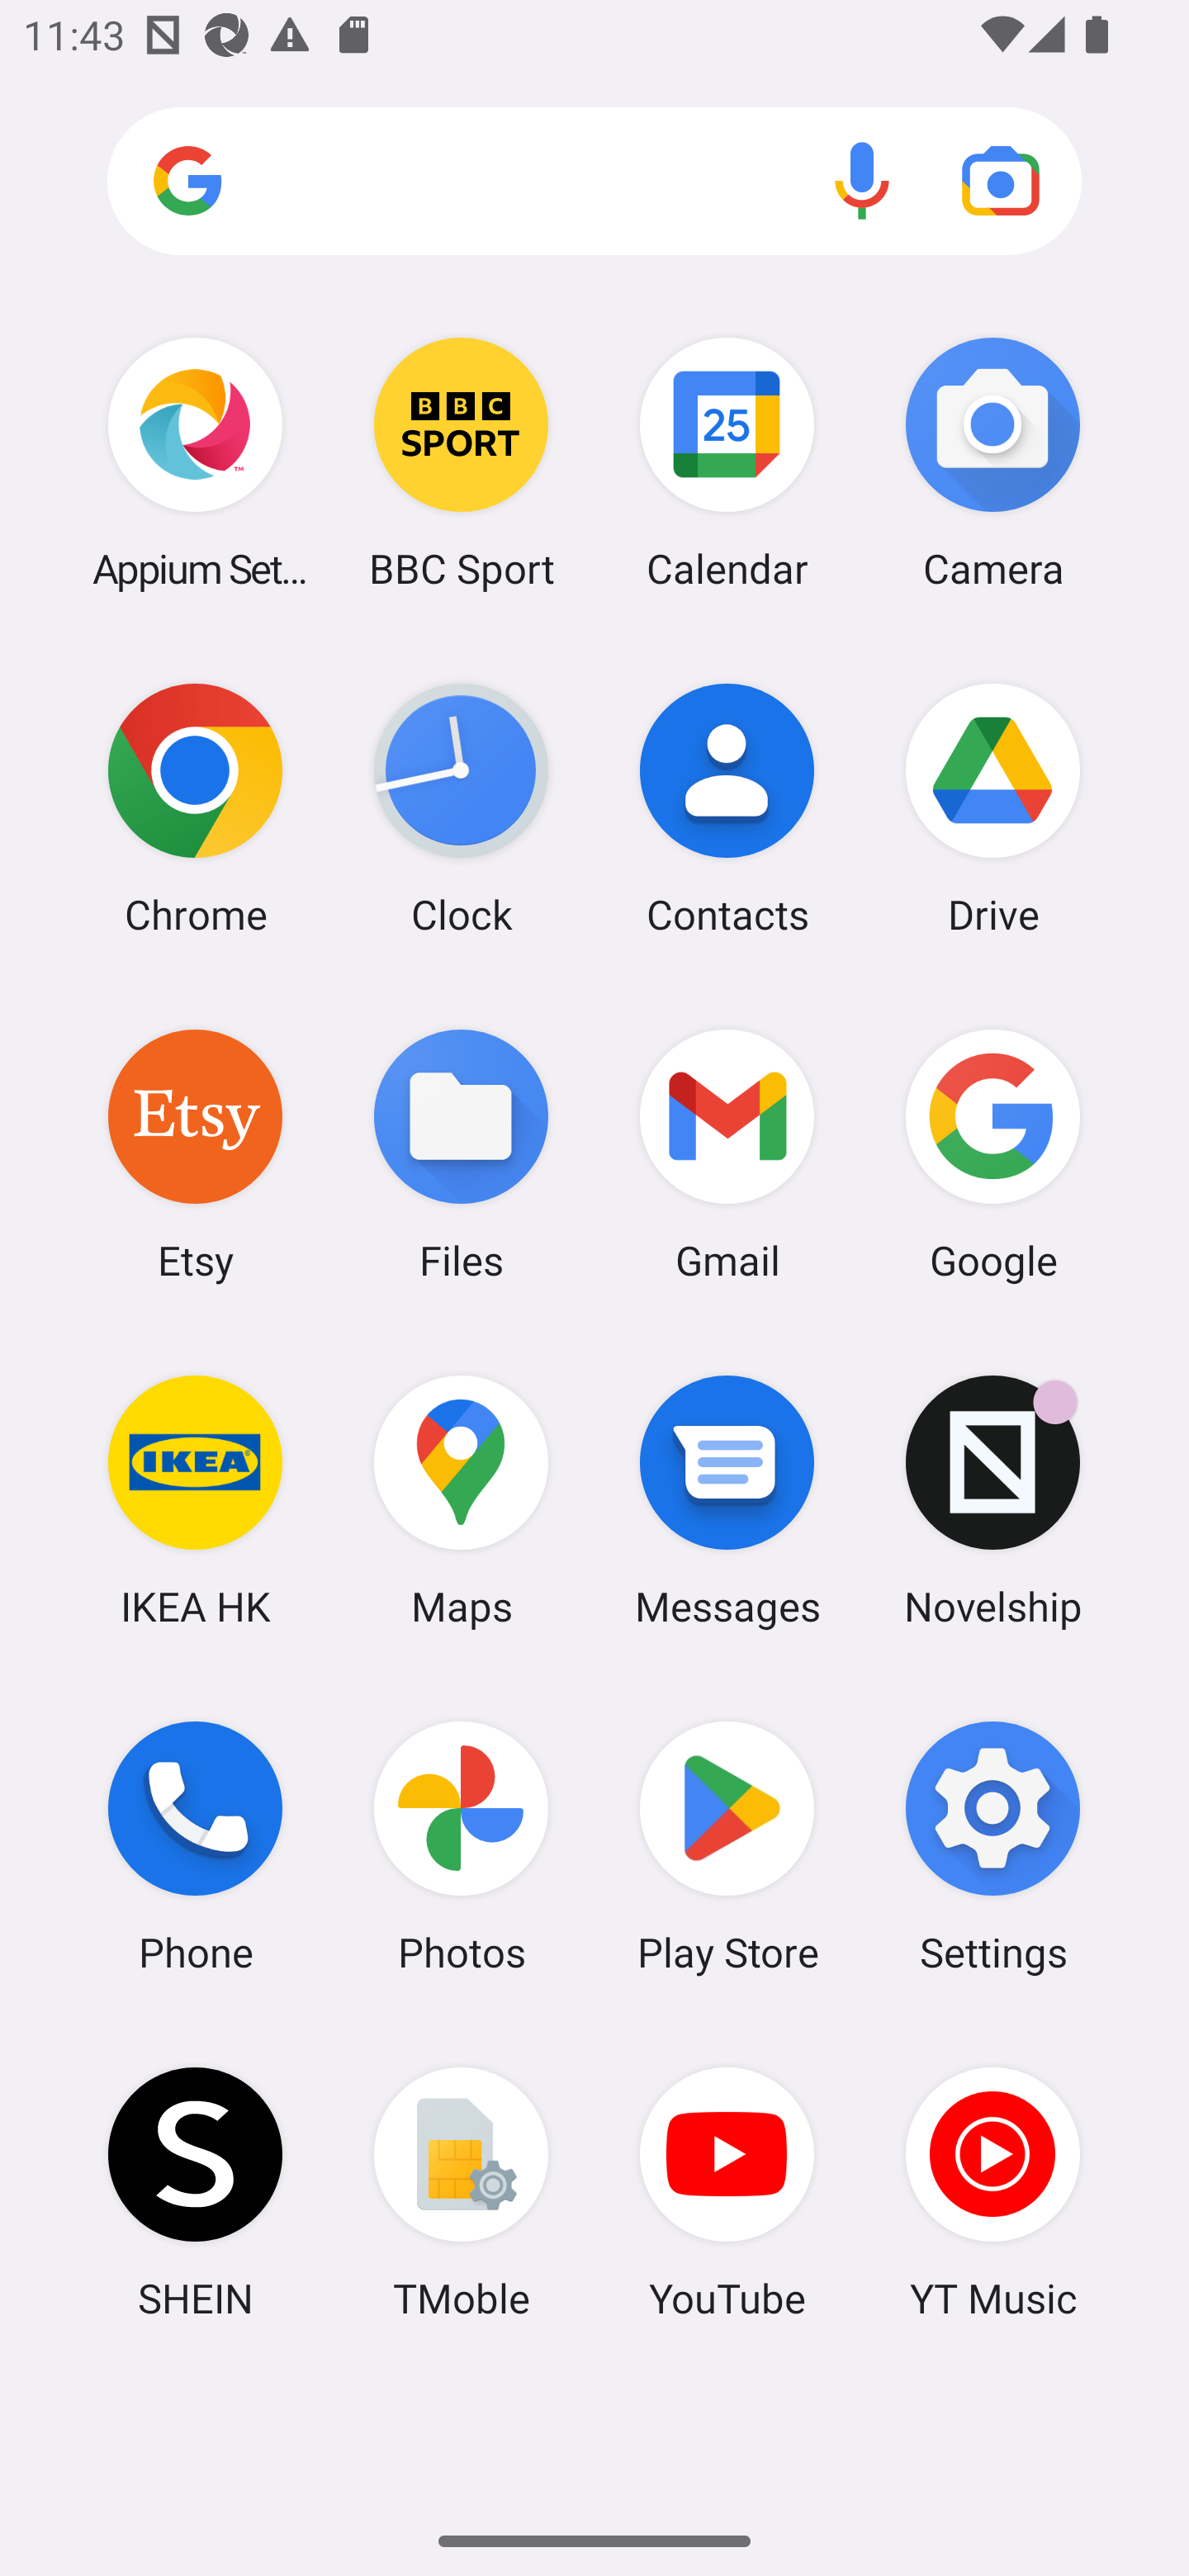 The height and width of the screenshot is (2576, 1189). Describe the element at coordinates (461, 2192) in the screenshot. I see `TMoble` at that location.